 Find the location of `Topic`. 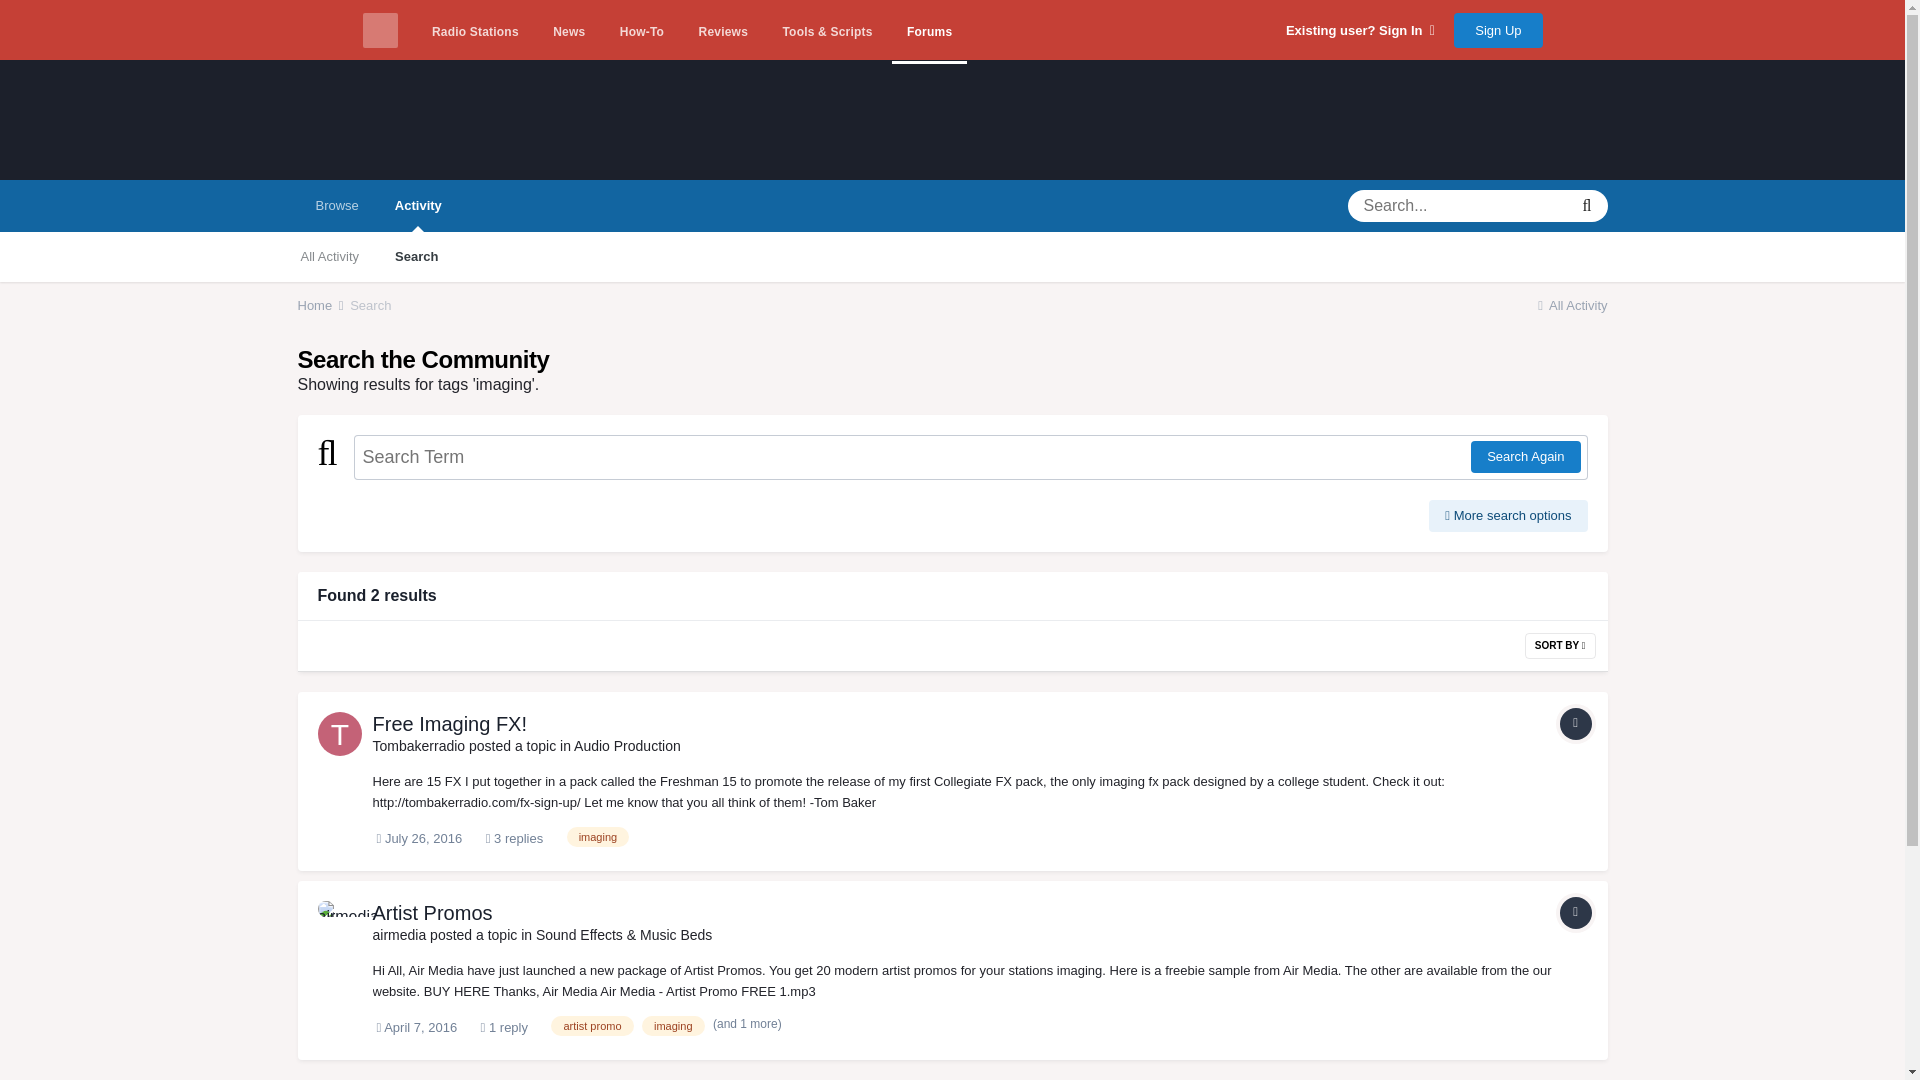

Topic is located at coordinates (1575, 912).